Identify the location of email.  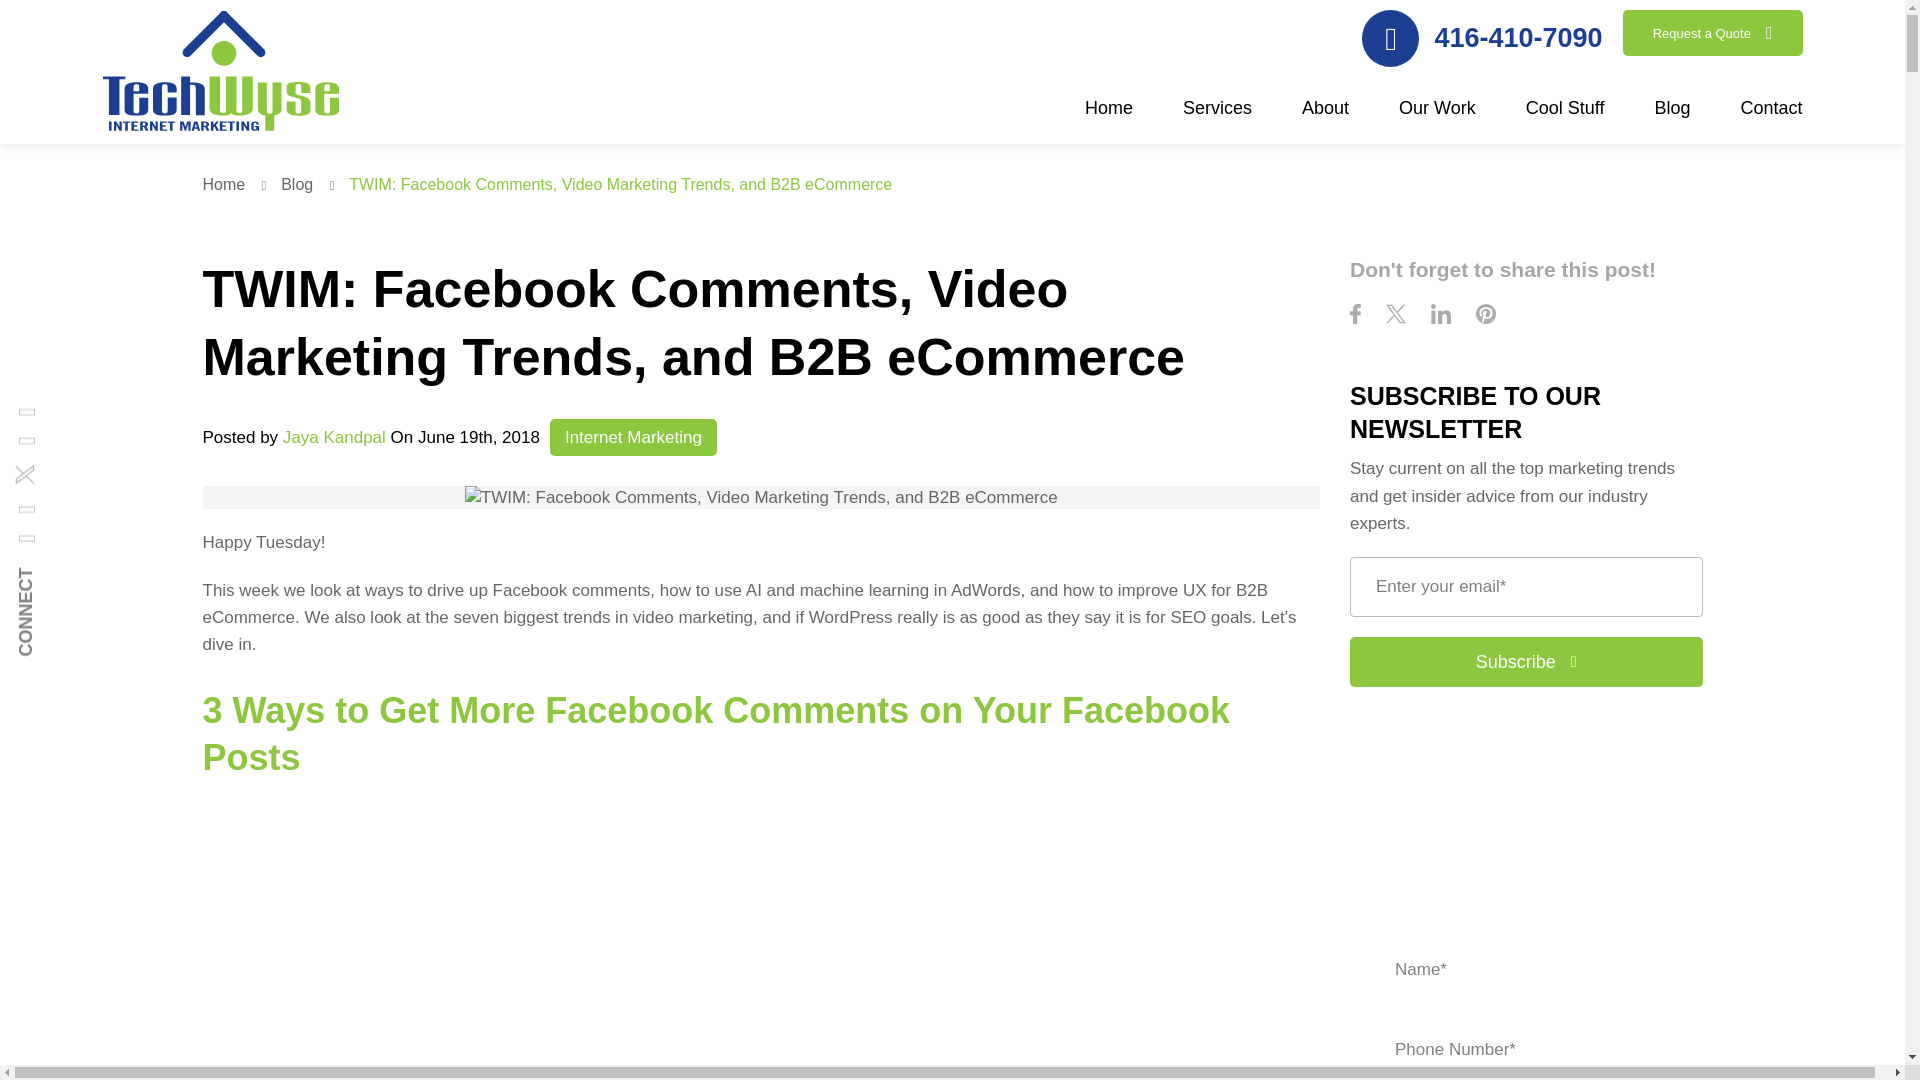
(1526, 586).